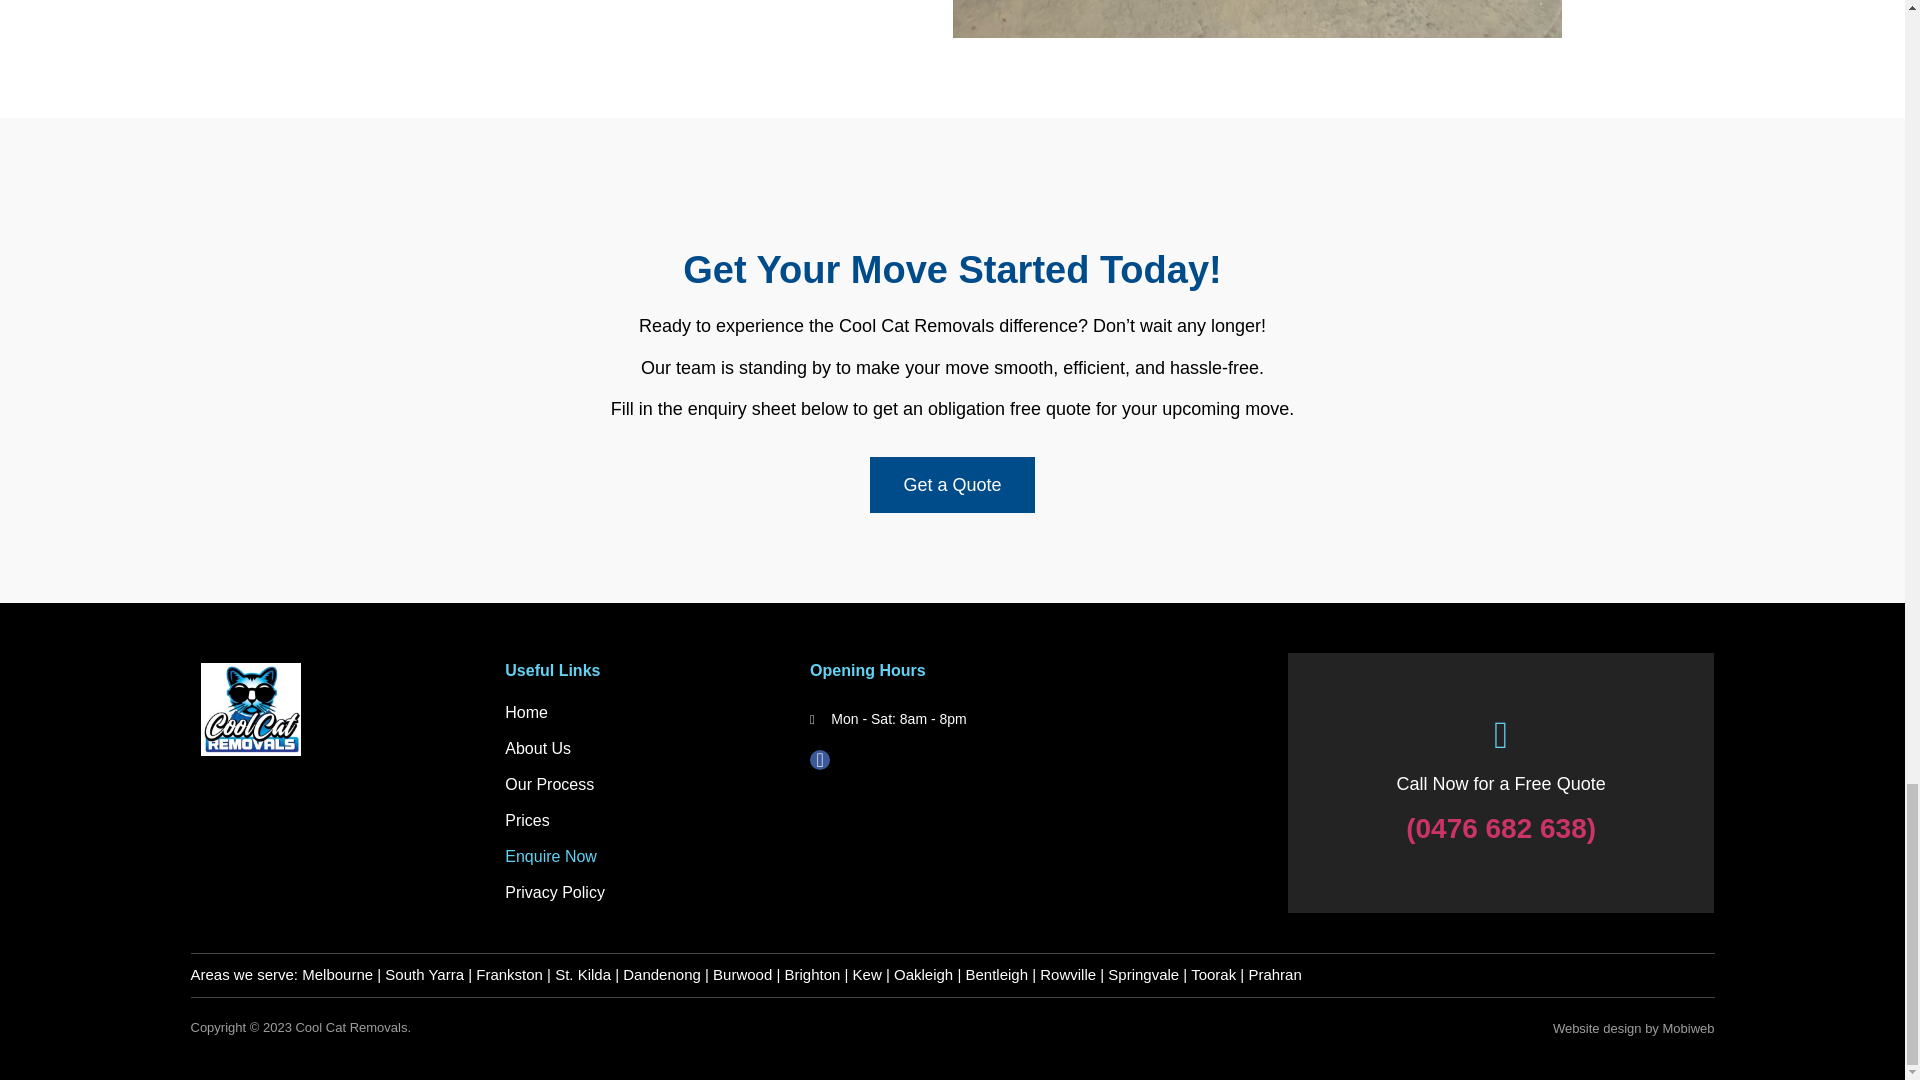 The height and width of the screenshot is (1080, 1920). I want to click on Privacy Policy , so click(646, 892).